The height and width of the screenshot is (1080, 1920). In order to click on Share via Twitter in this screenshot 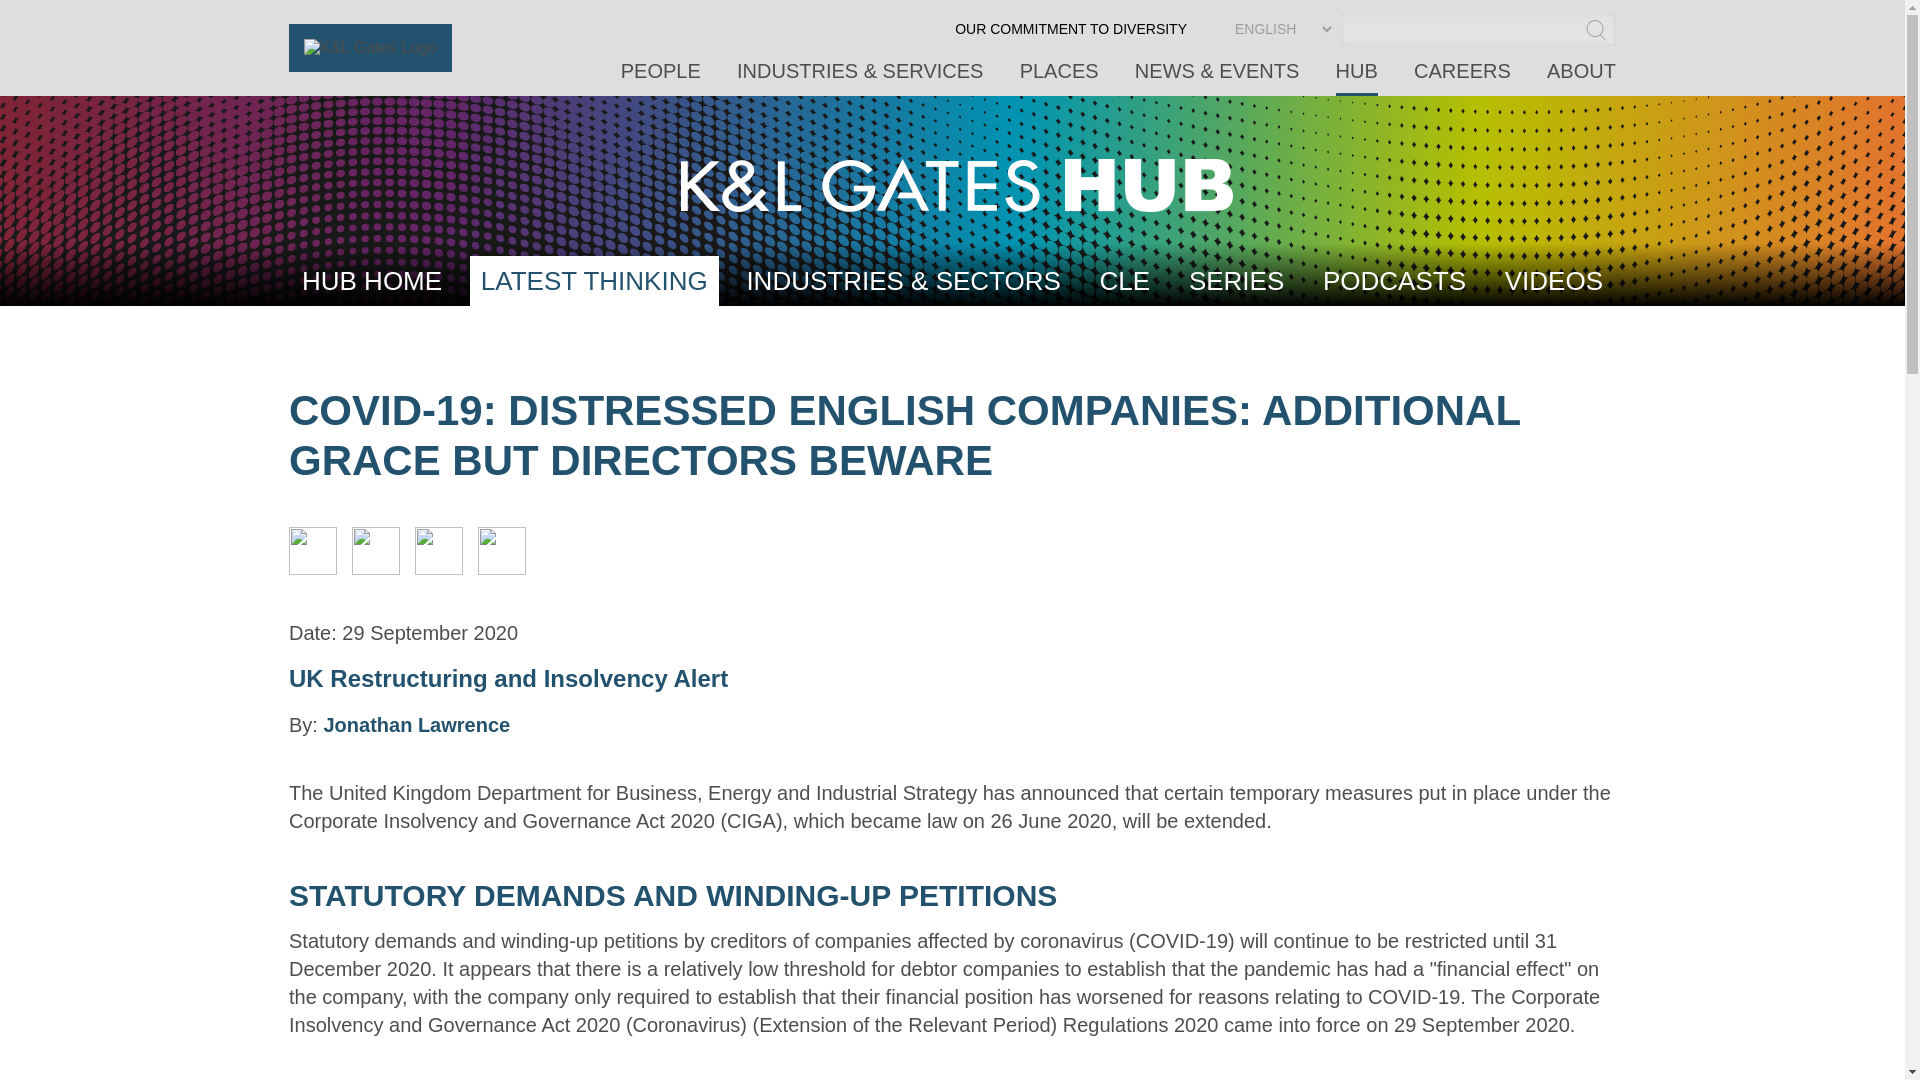, I will do `click(375, 568)`.